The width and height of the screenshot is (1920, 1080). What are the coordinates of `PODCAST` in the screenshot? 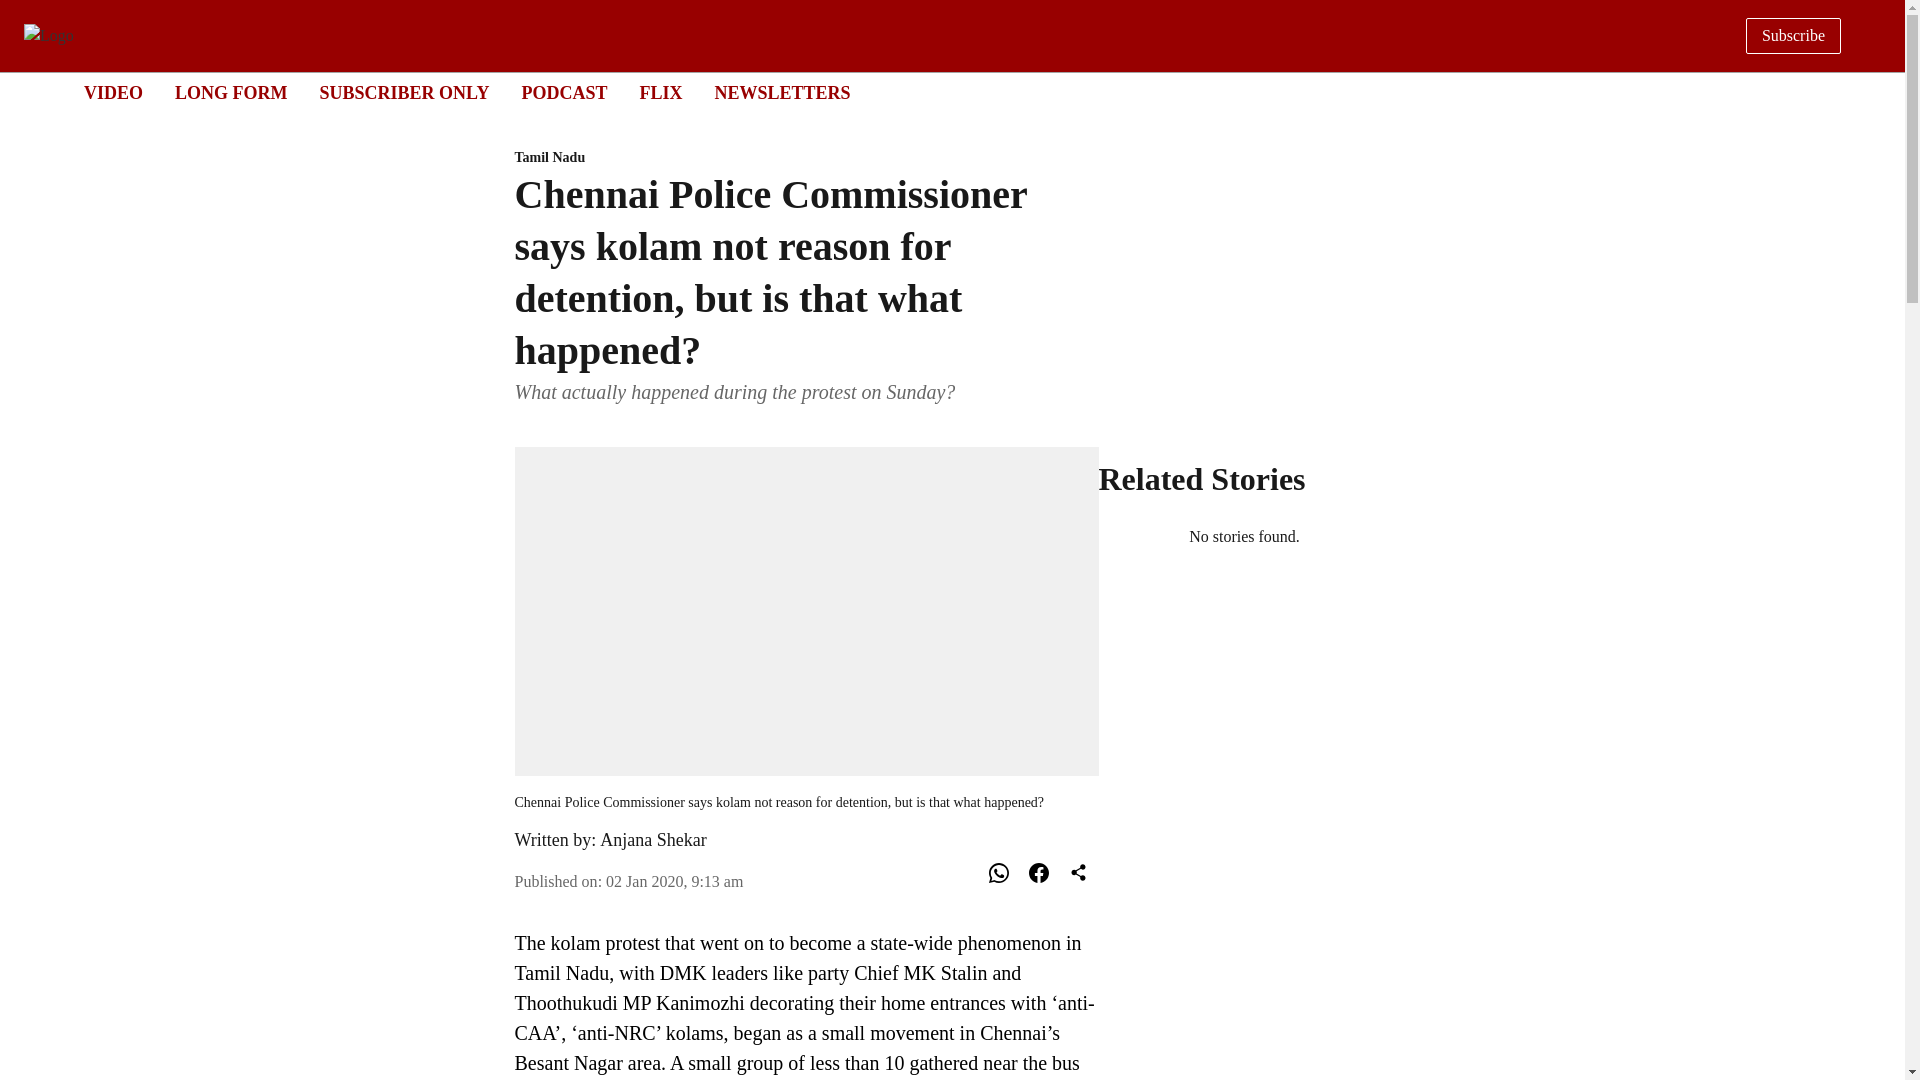 It's located at (231, 92).